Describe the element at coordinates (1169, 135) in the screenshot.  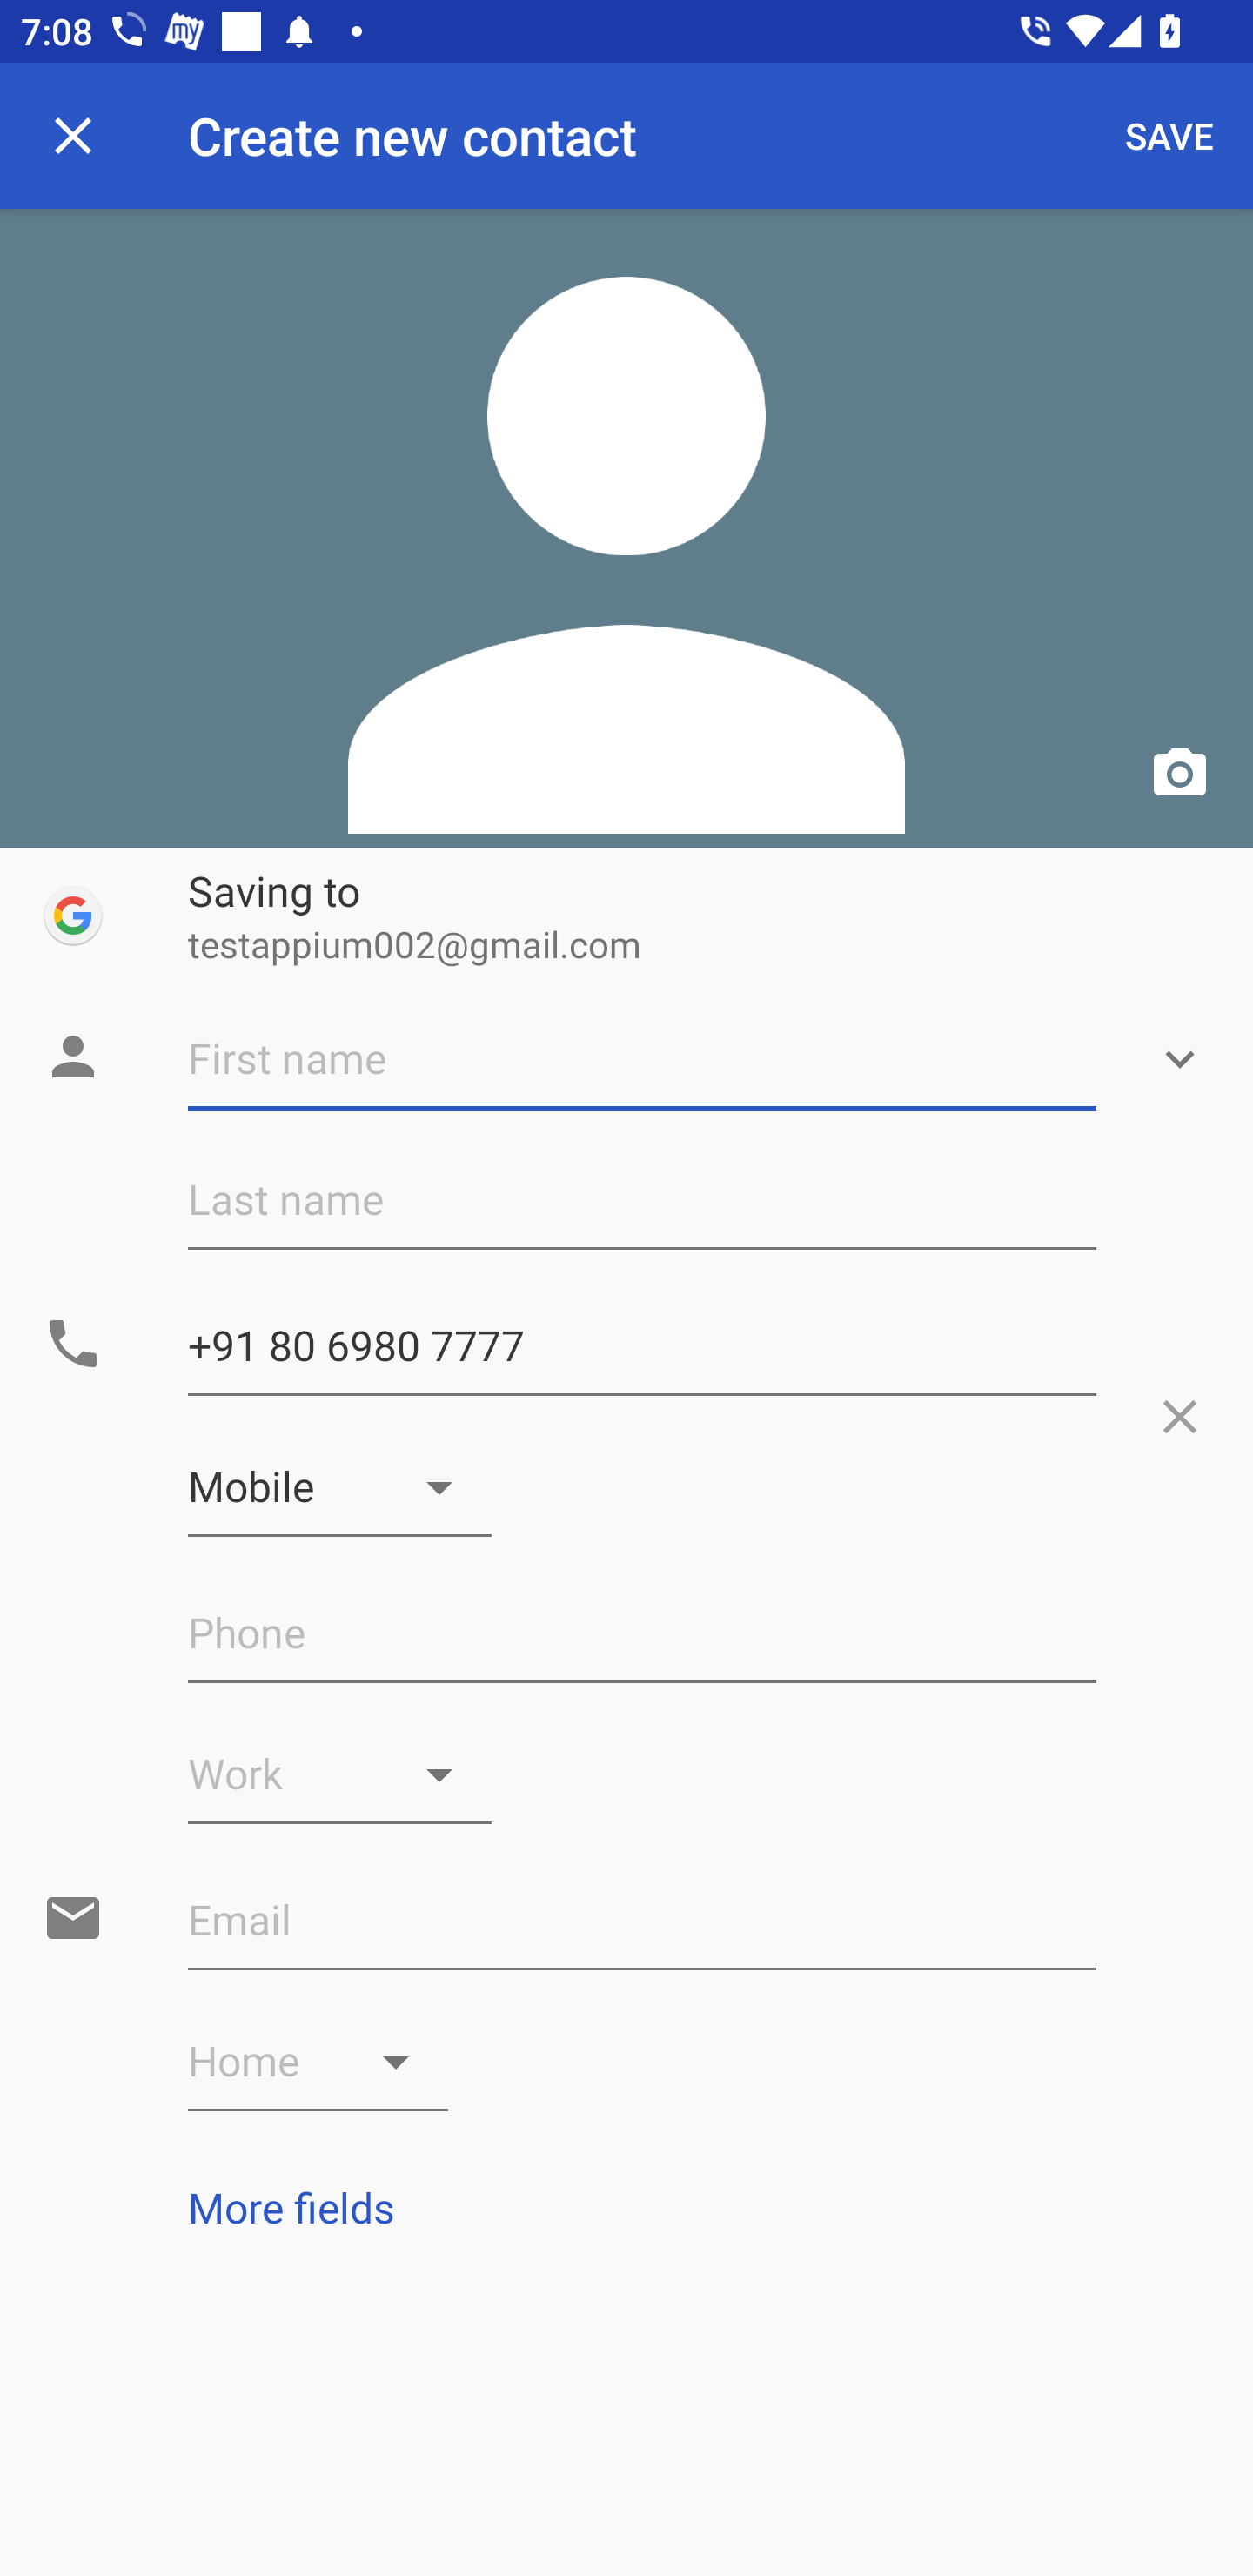
I see `SAVE` at that location.